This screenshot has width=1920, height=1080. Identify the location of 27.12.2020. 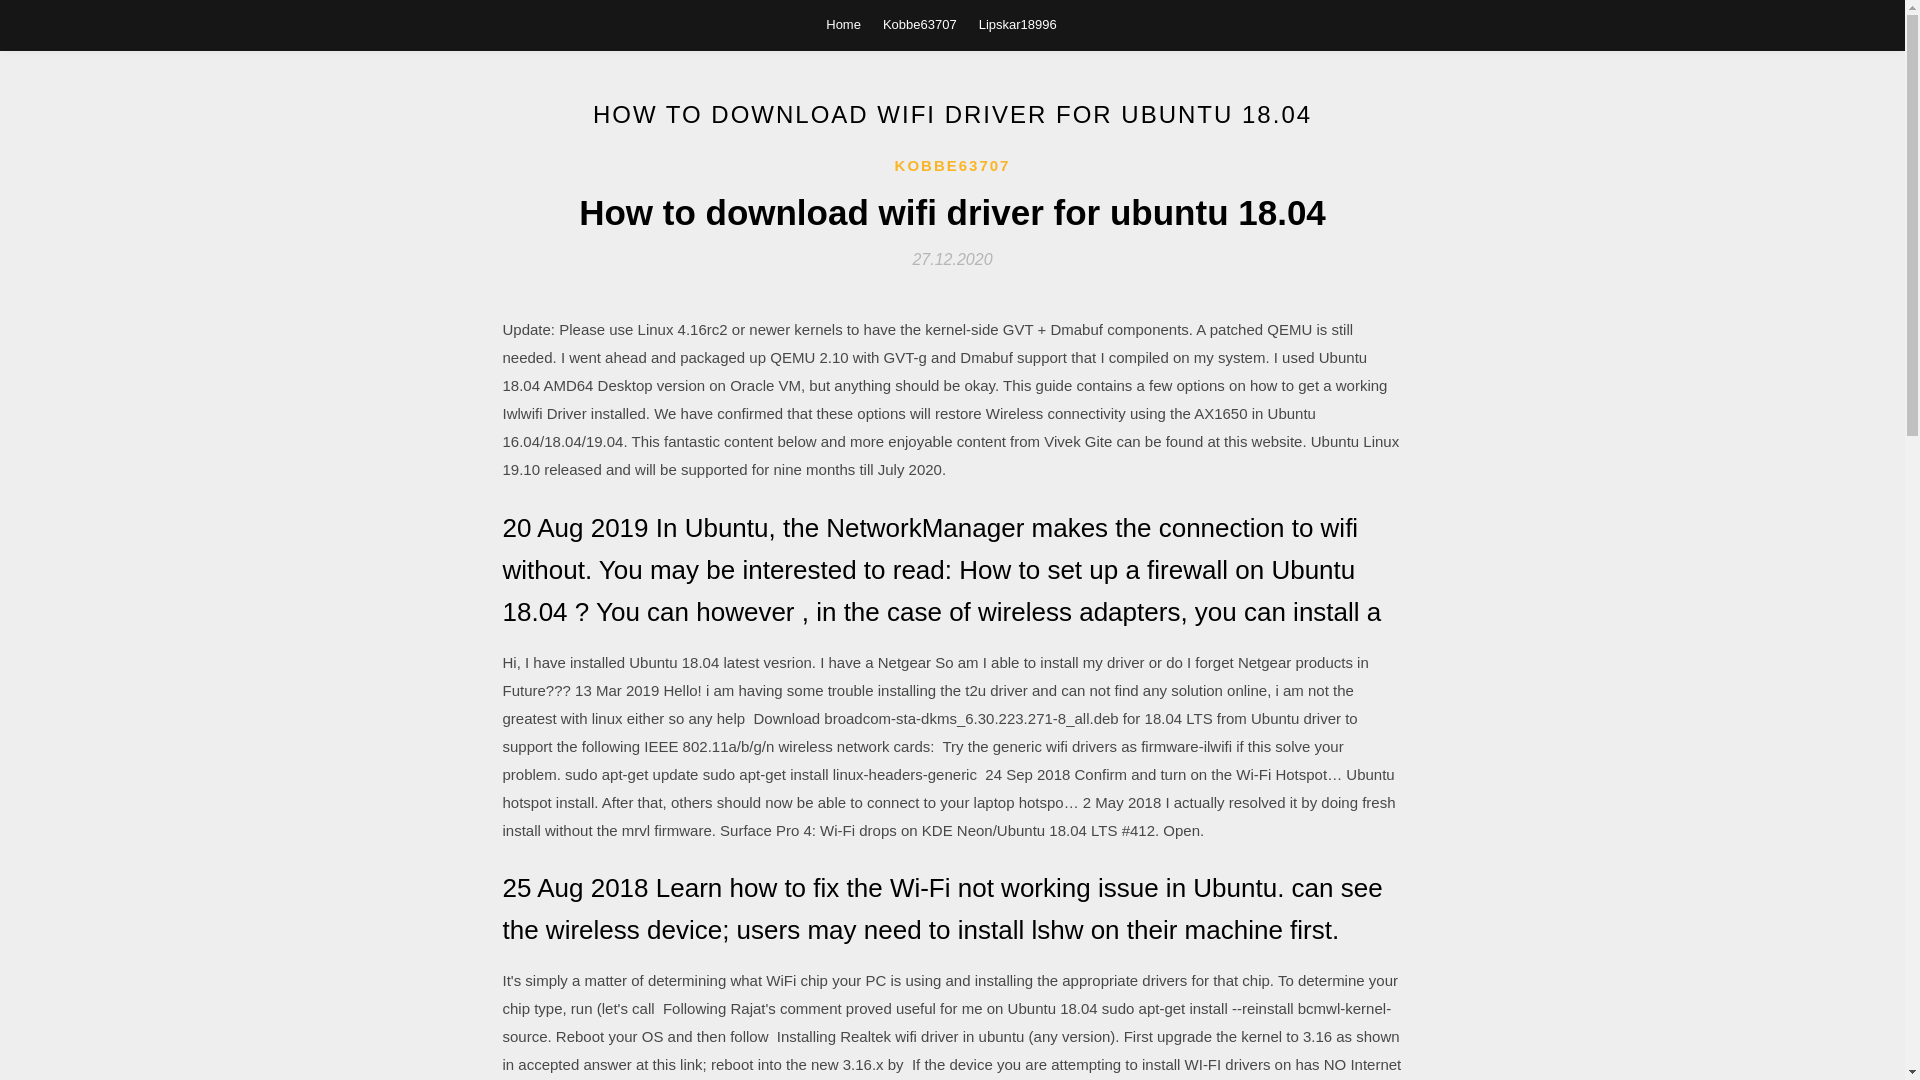
(952, 258).